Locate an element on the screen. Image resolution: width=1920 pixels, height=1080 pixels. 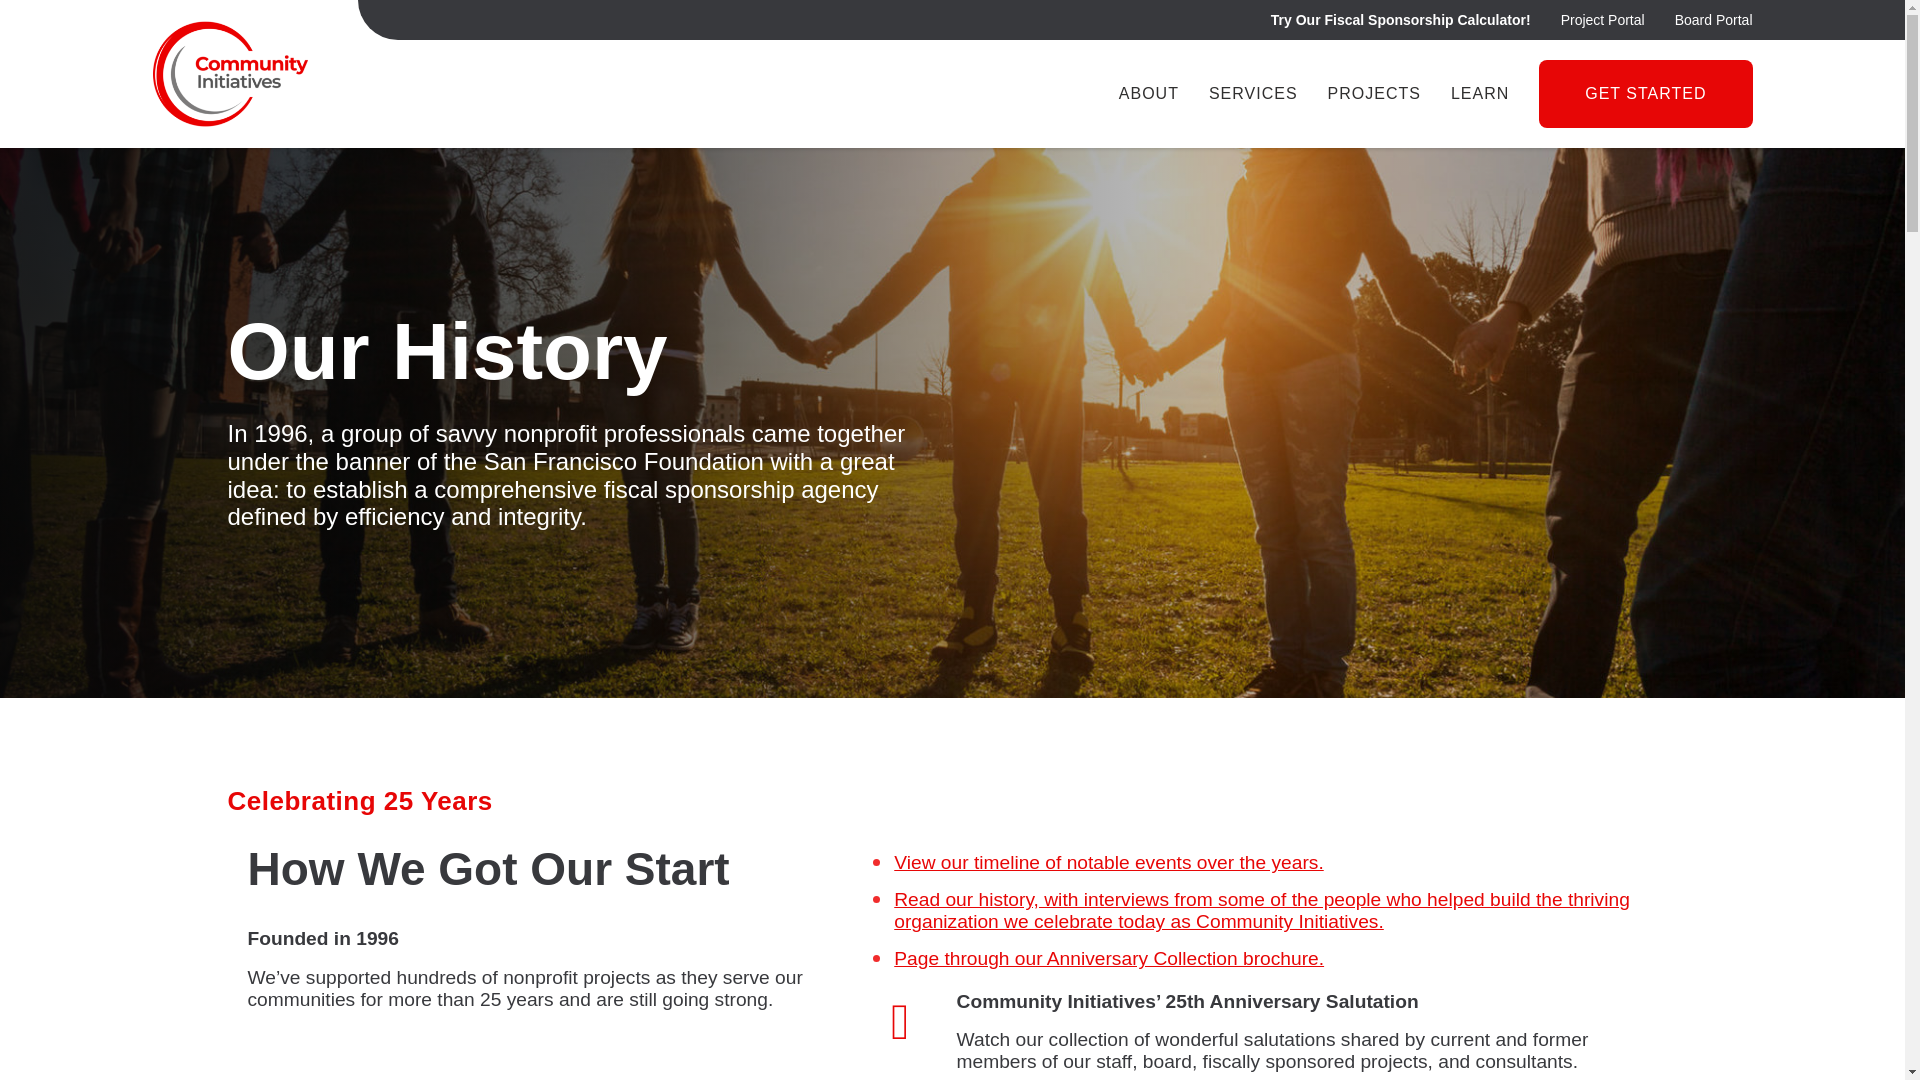
PROJECTS is located at coordinates (1374, 93).